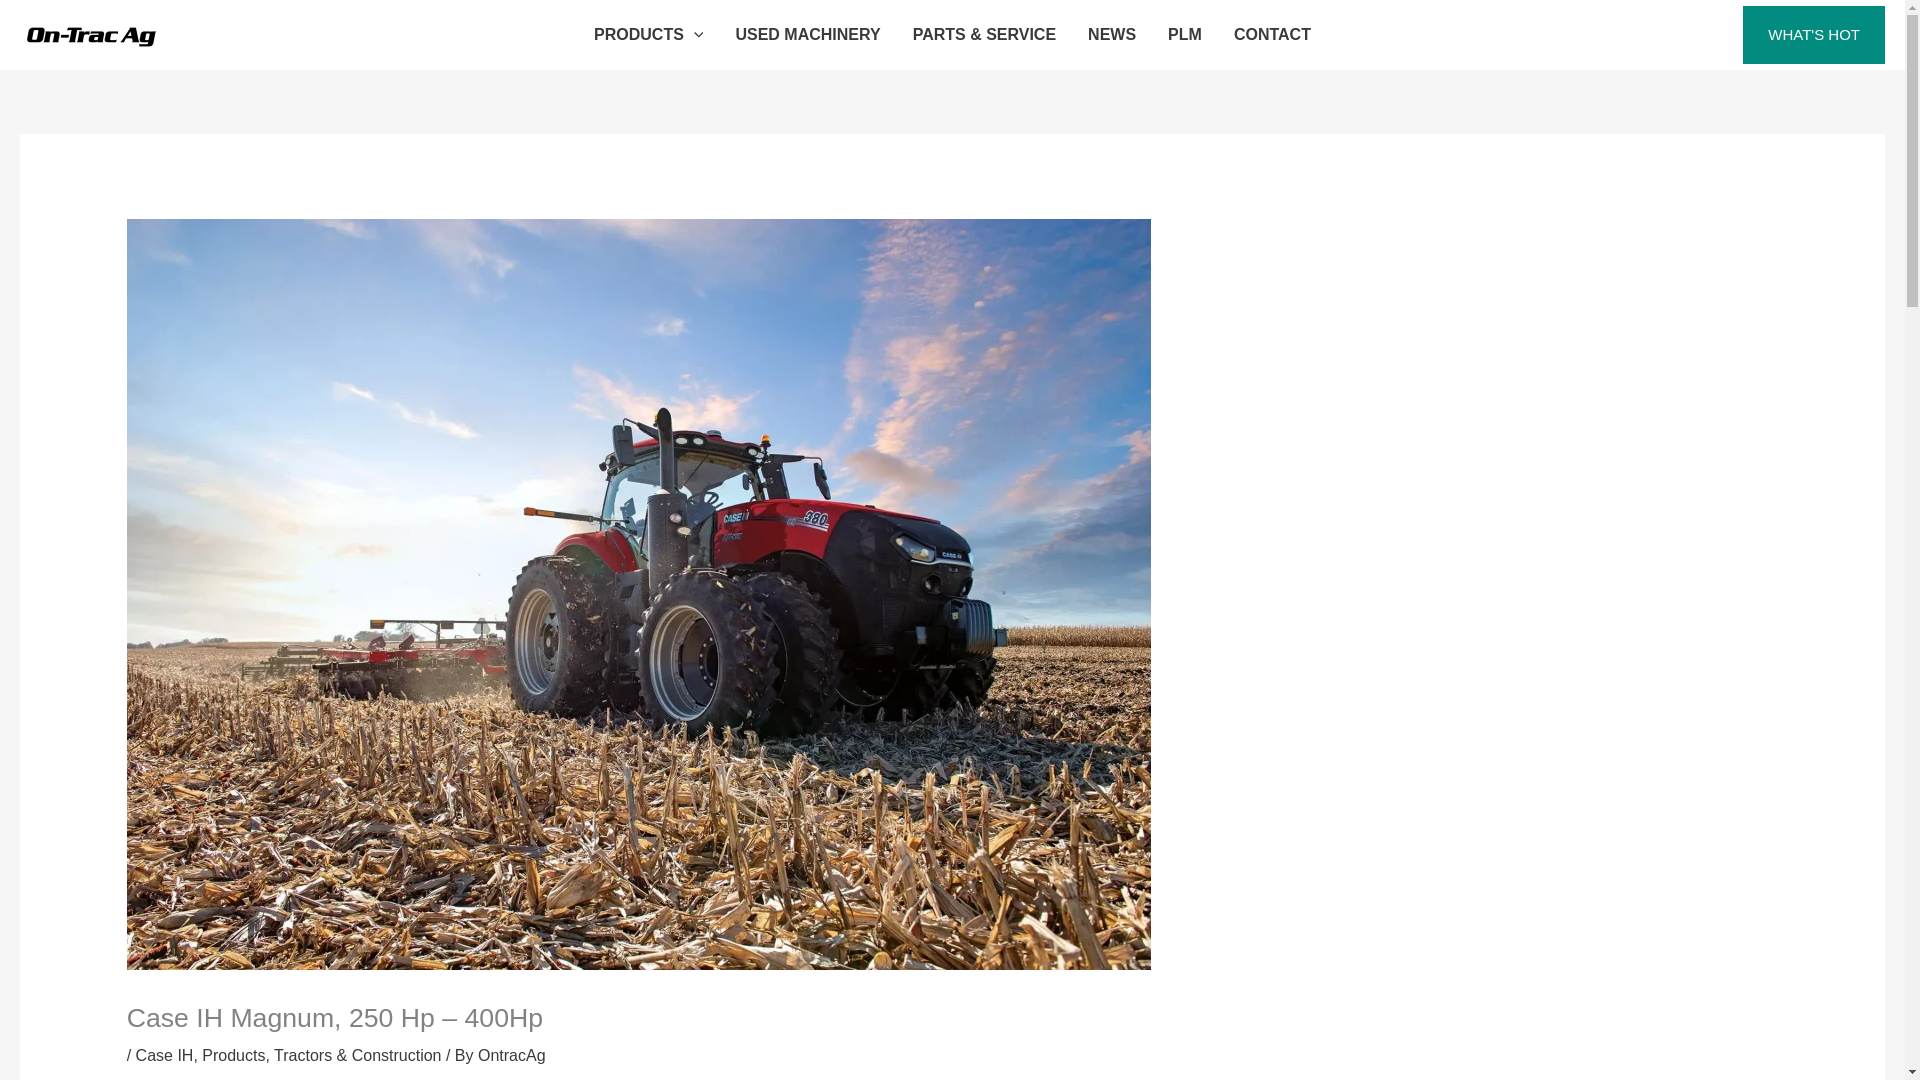 The image size is (1920, 1080). Describe the element at coordinates (807, 35) in the screenshot. I see `USED MACHINERY` at that location.